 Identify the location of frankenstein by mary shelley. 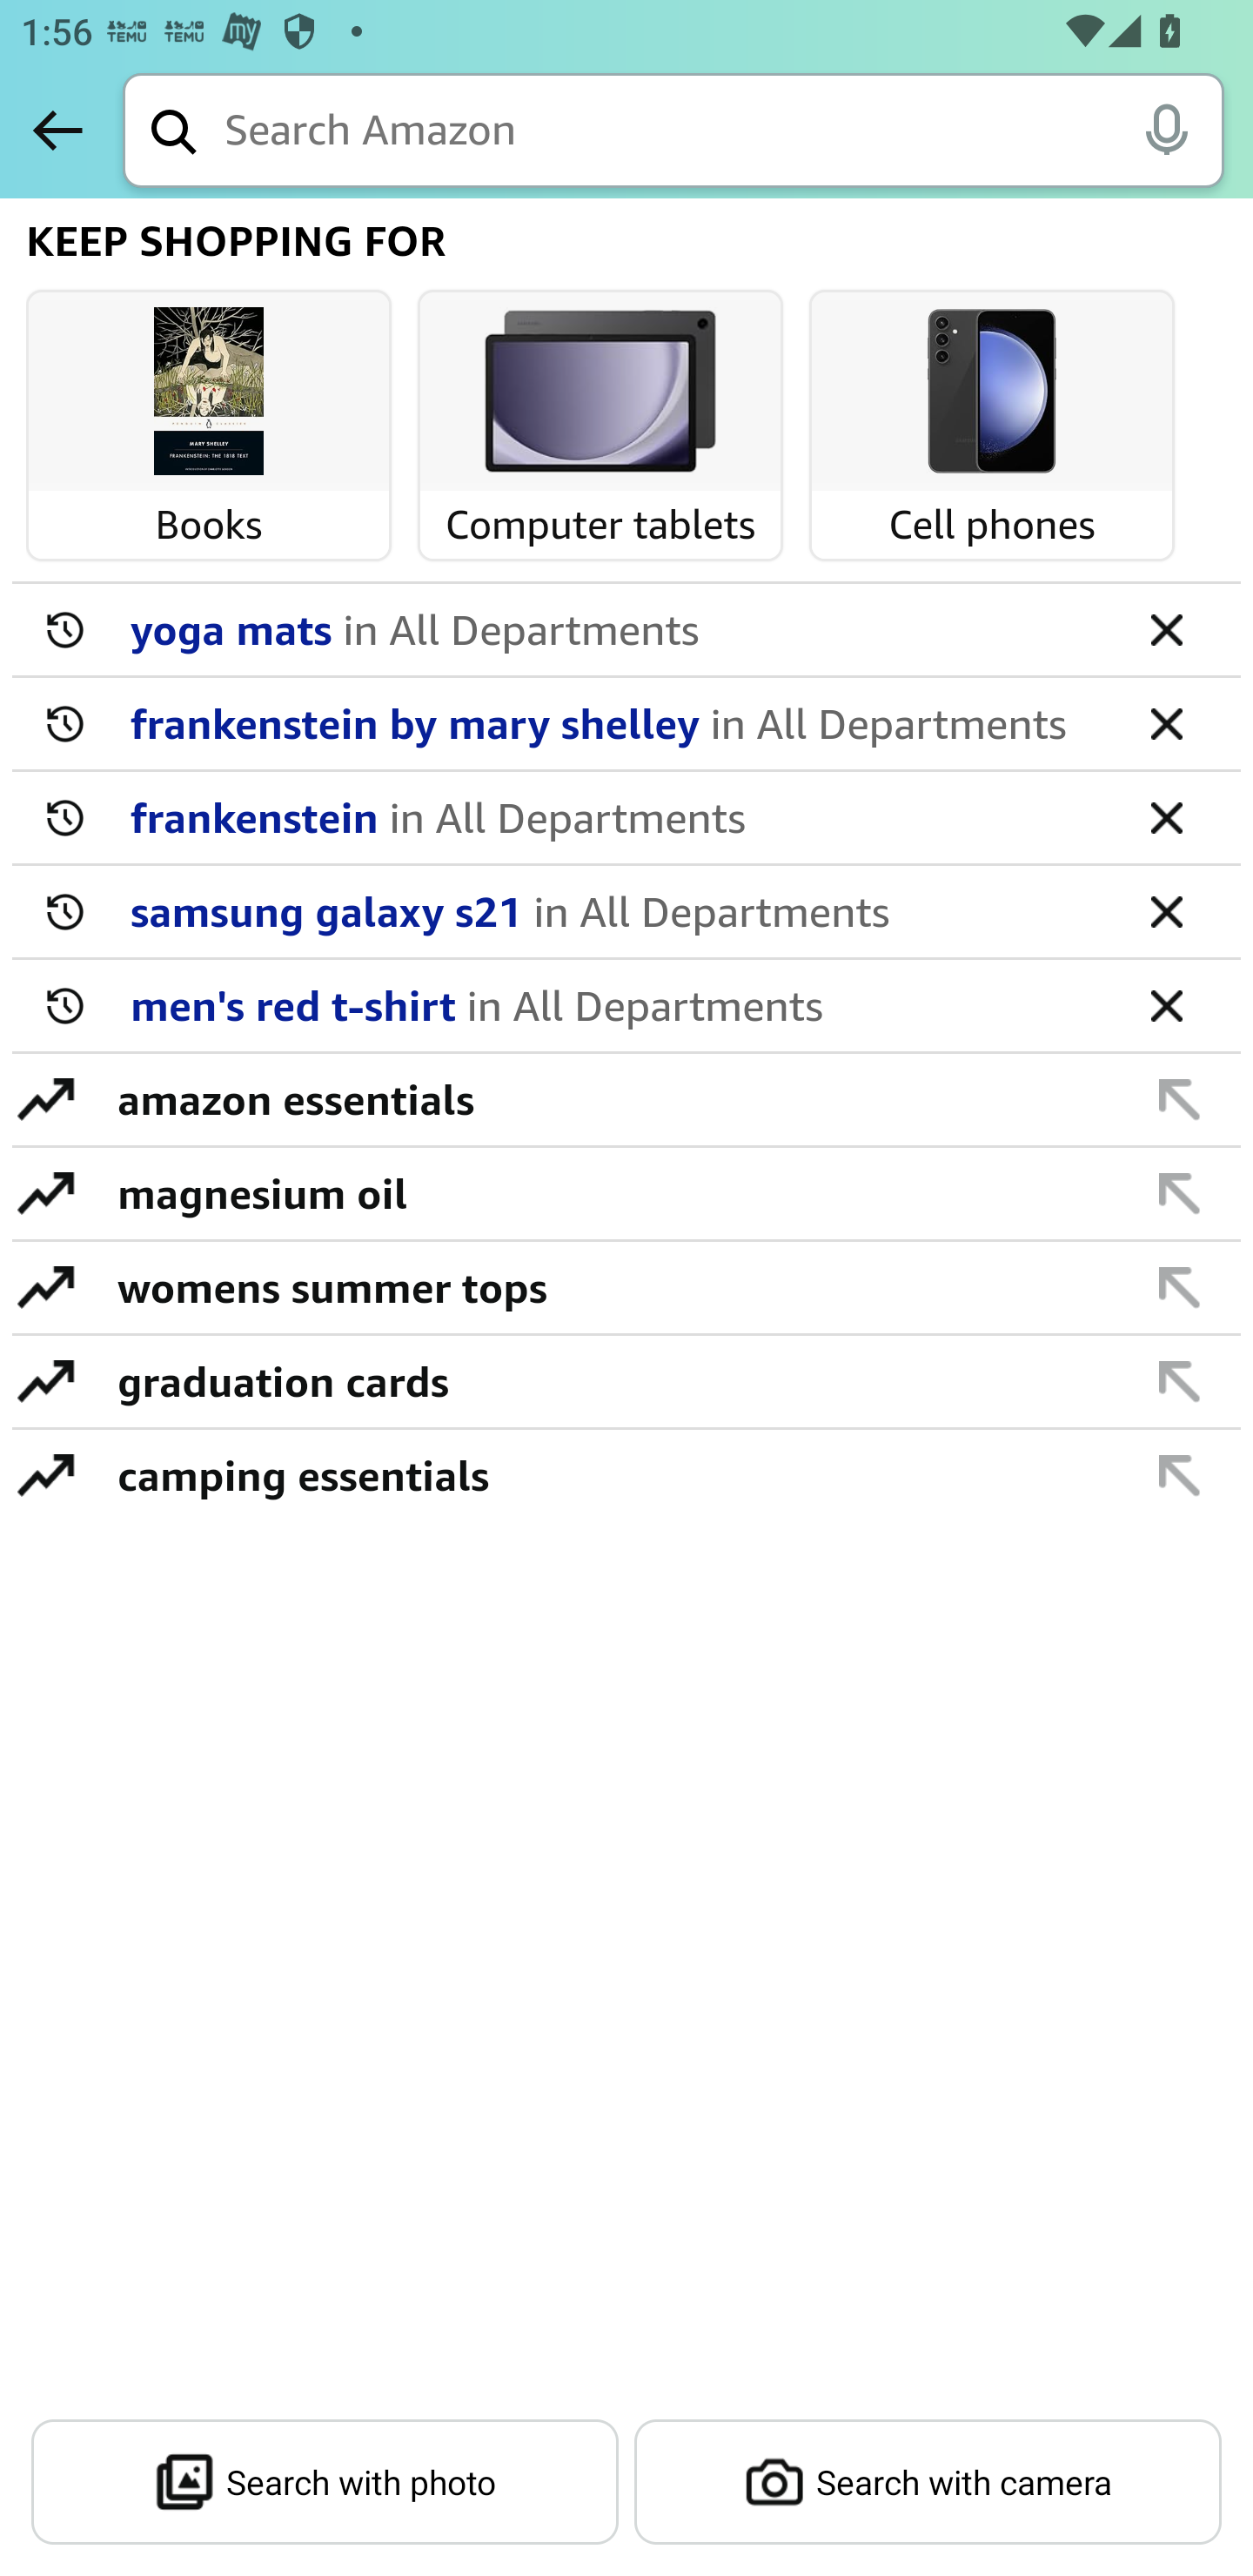
(615, 722).